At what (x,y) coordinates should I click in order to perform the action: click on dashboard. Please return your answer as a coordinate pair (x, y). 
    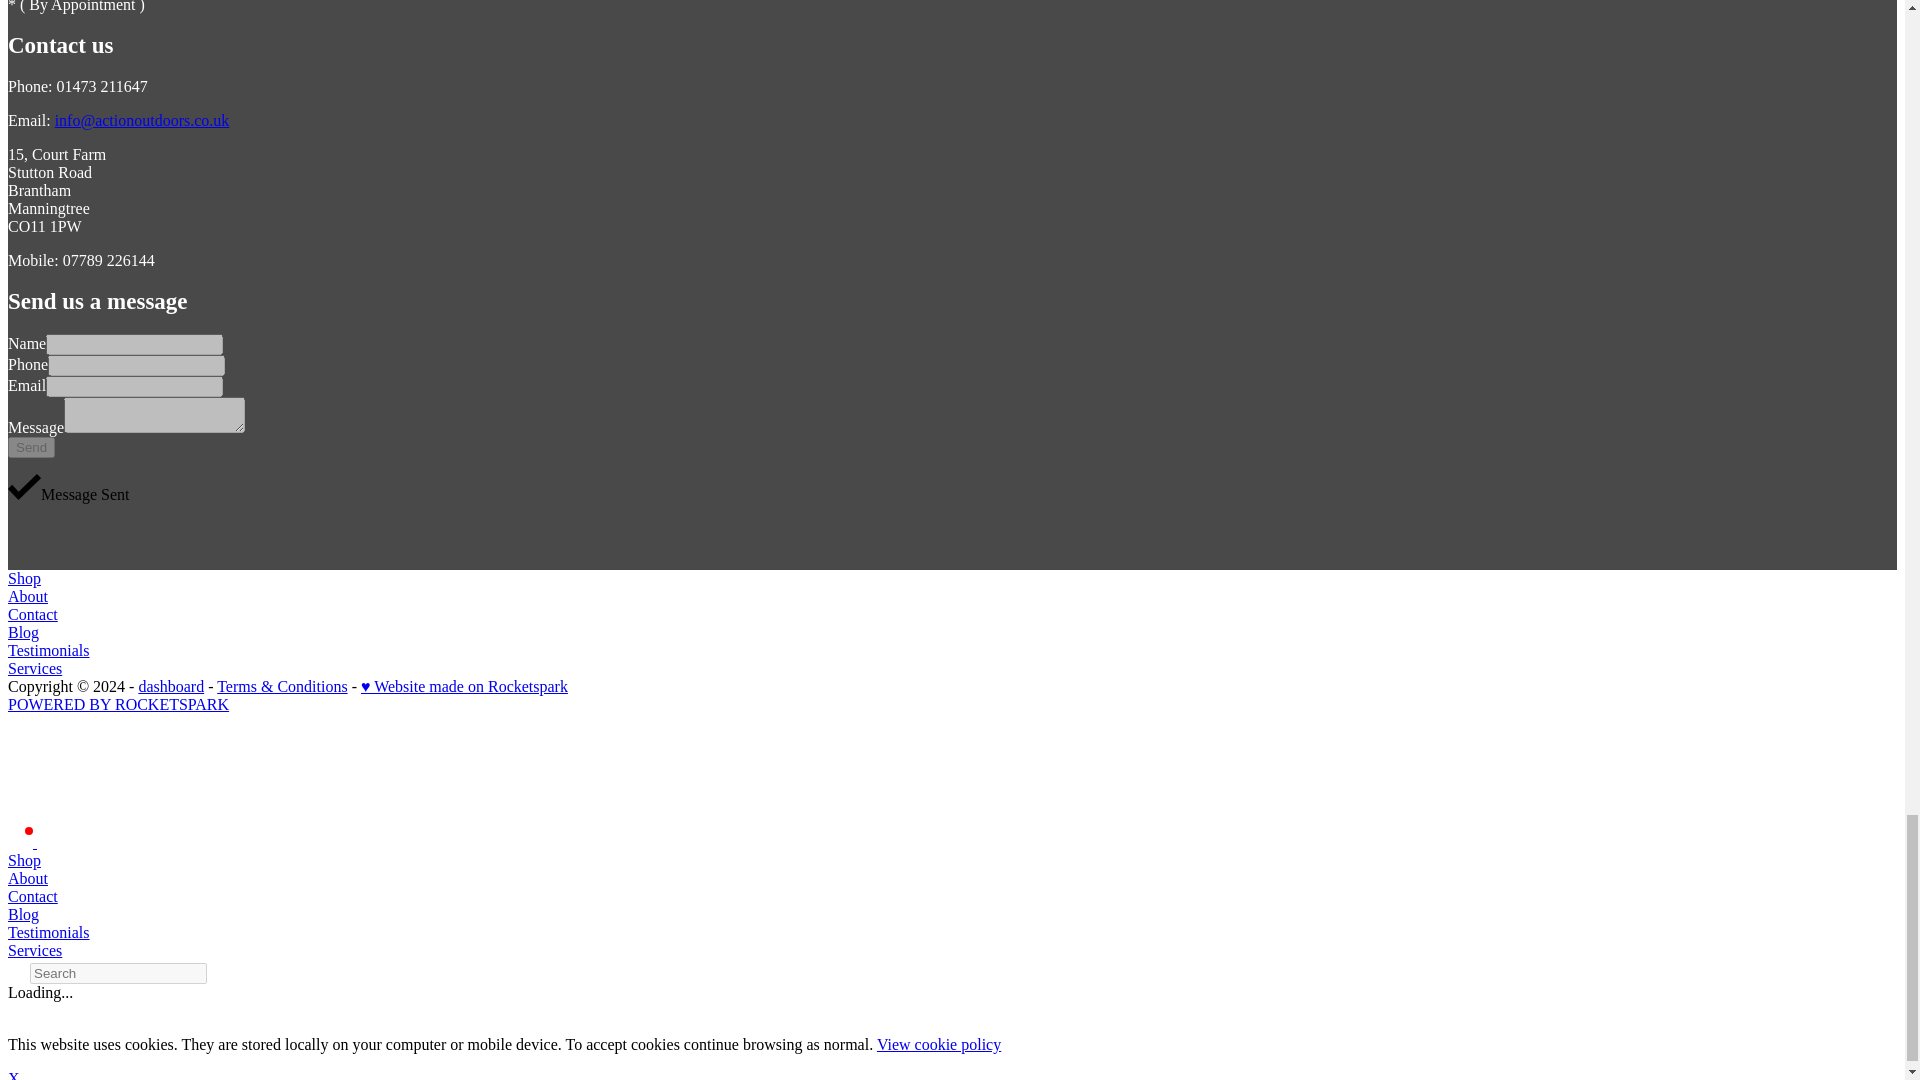
    Looking at the image, I should click on (170, 686).